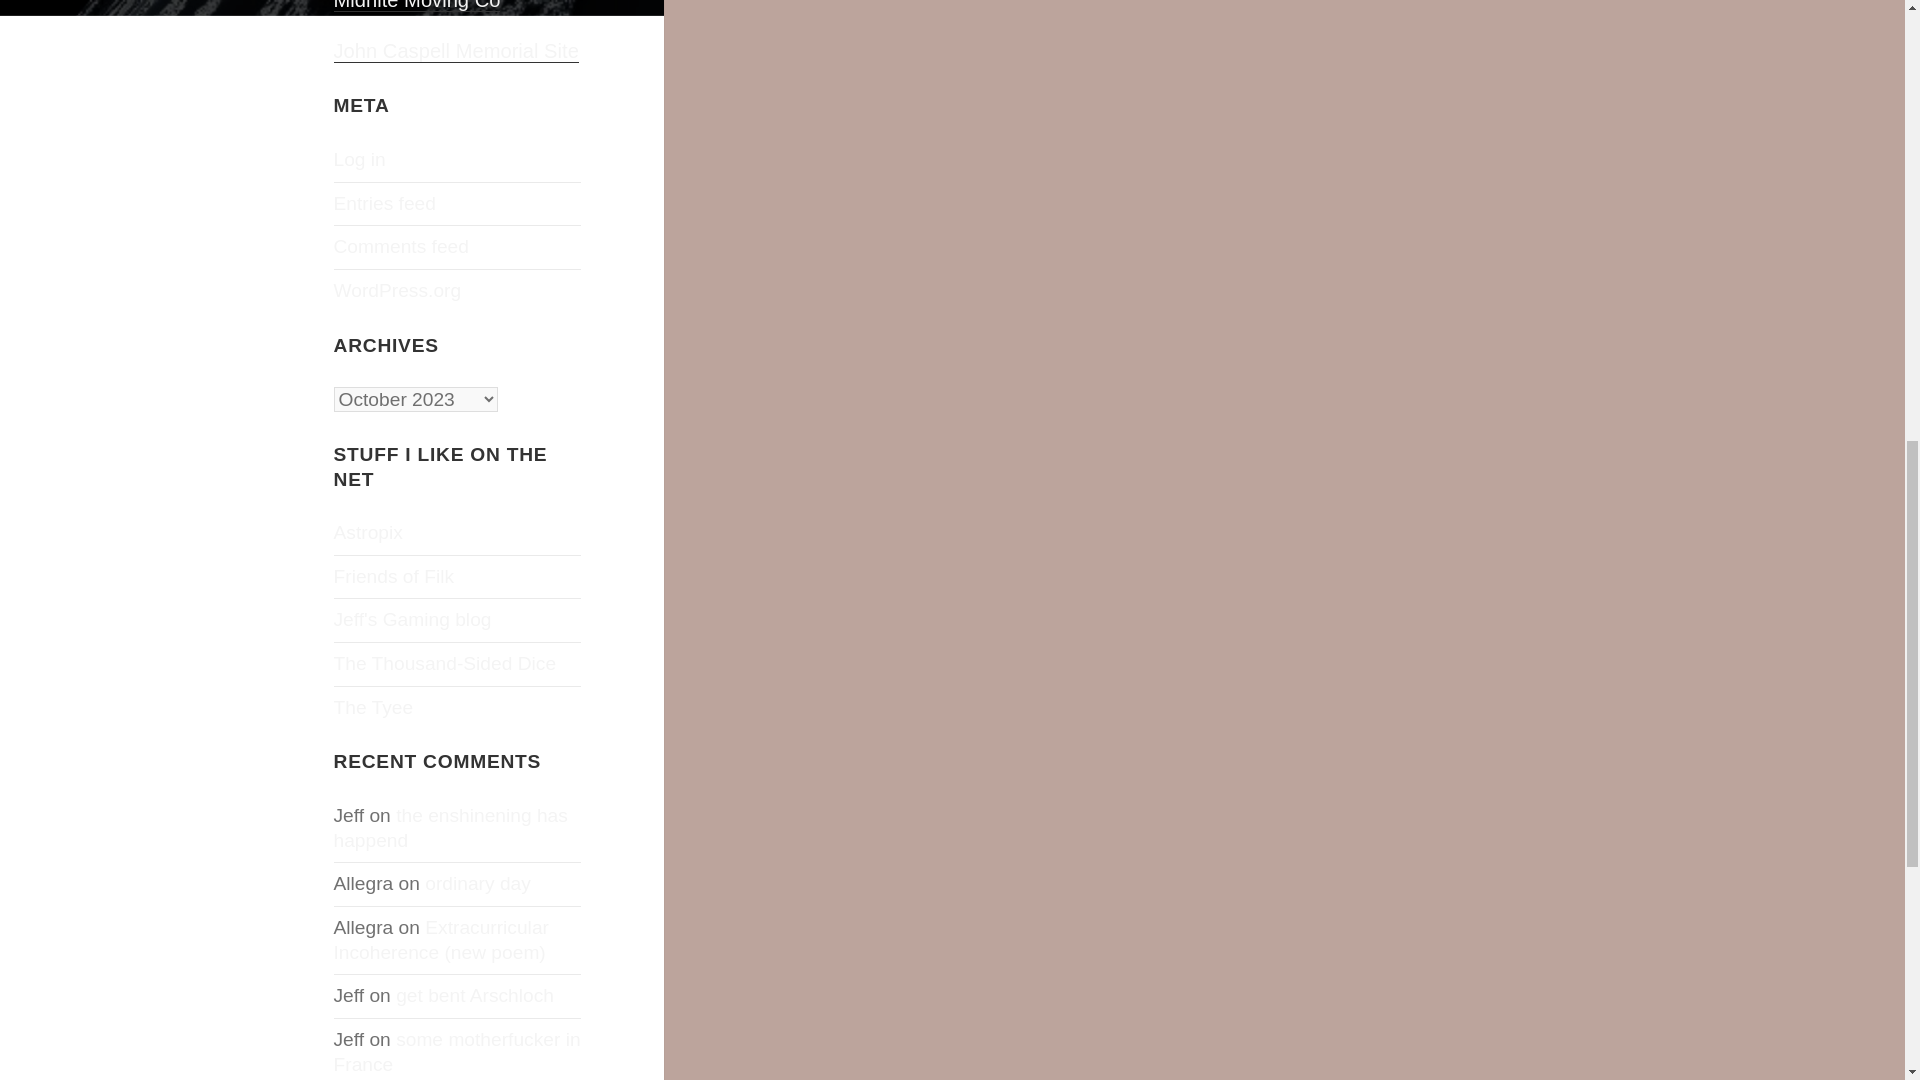  What do you see at coordinates (418, 6) in the screenshot?
I see `Midnite Moving Co` at bounding box center [418, 6].